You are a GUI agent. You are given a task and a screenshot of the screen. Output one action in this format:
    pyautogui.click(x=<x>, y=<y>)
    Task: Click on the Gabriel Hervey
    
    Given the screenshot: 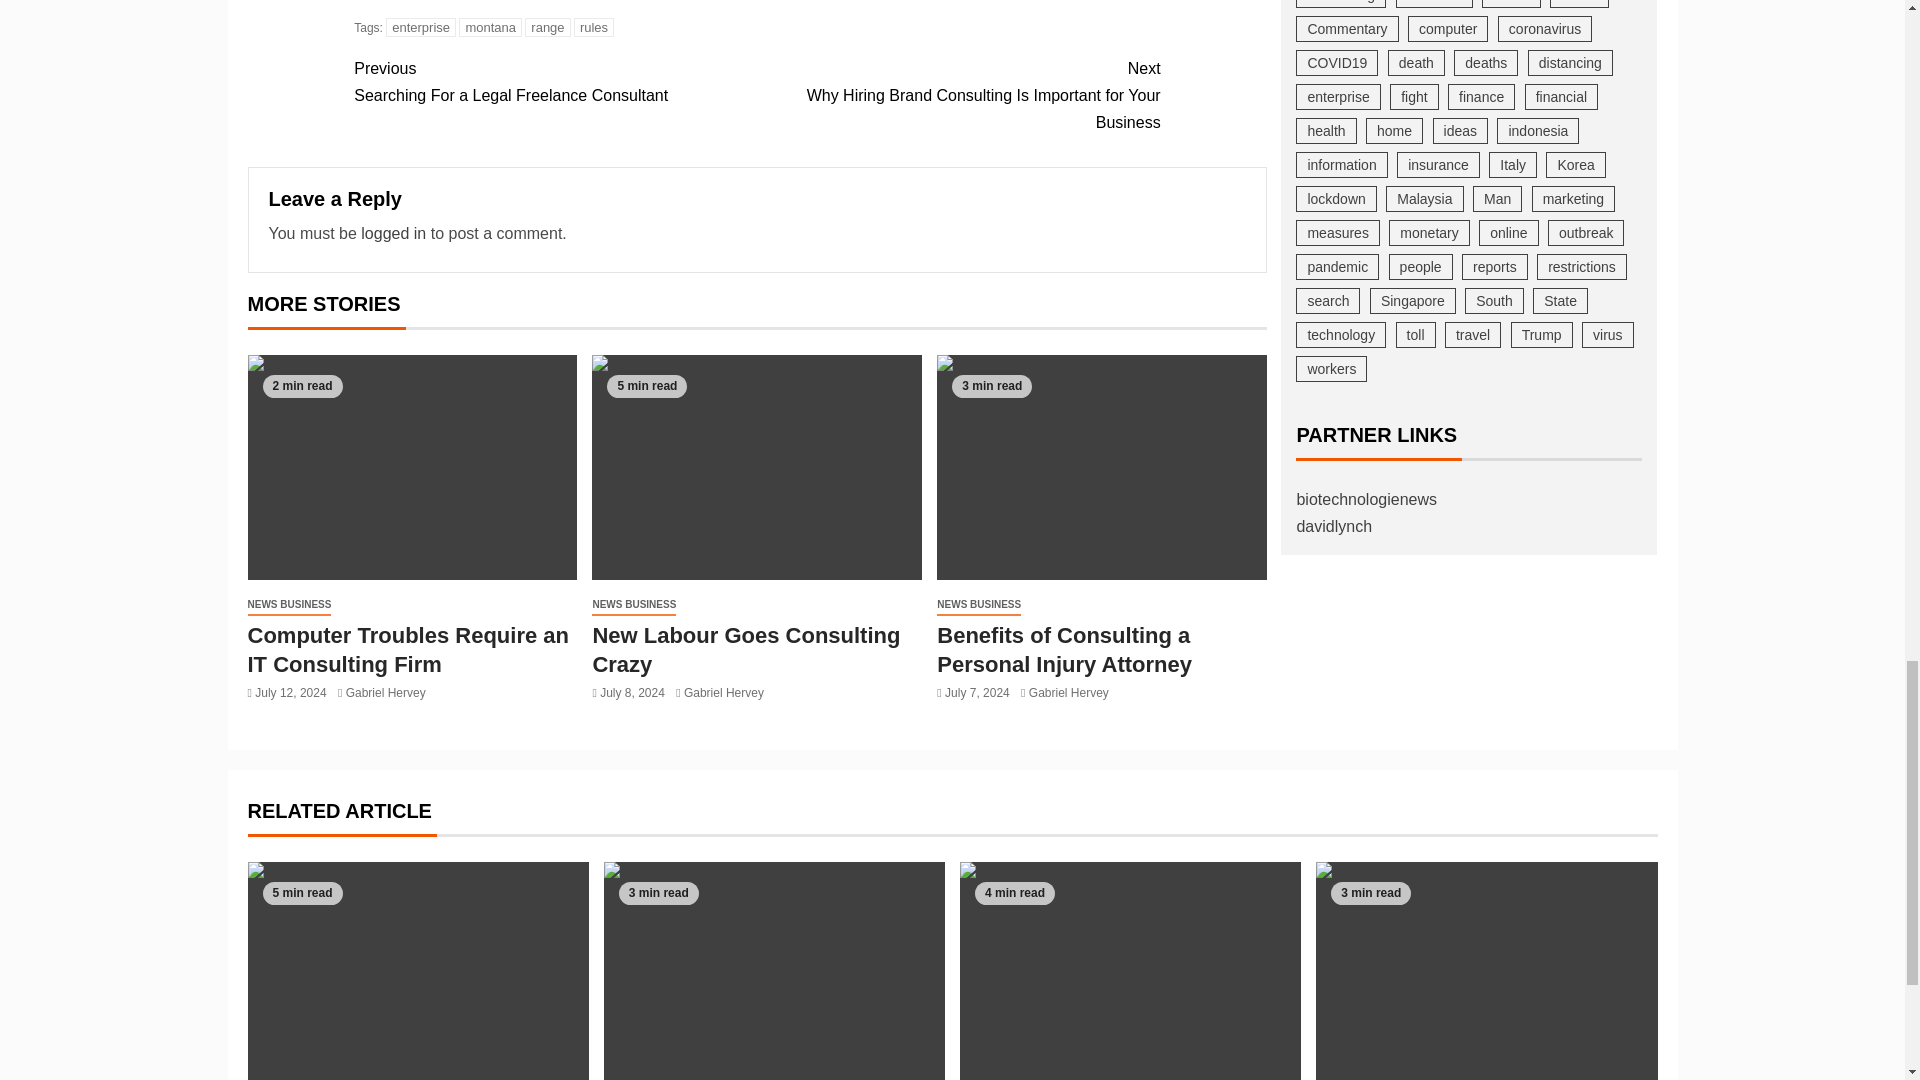 What is the action you would take?
    pyautogui.click(x=408, y=650)
    